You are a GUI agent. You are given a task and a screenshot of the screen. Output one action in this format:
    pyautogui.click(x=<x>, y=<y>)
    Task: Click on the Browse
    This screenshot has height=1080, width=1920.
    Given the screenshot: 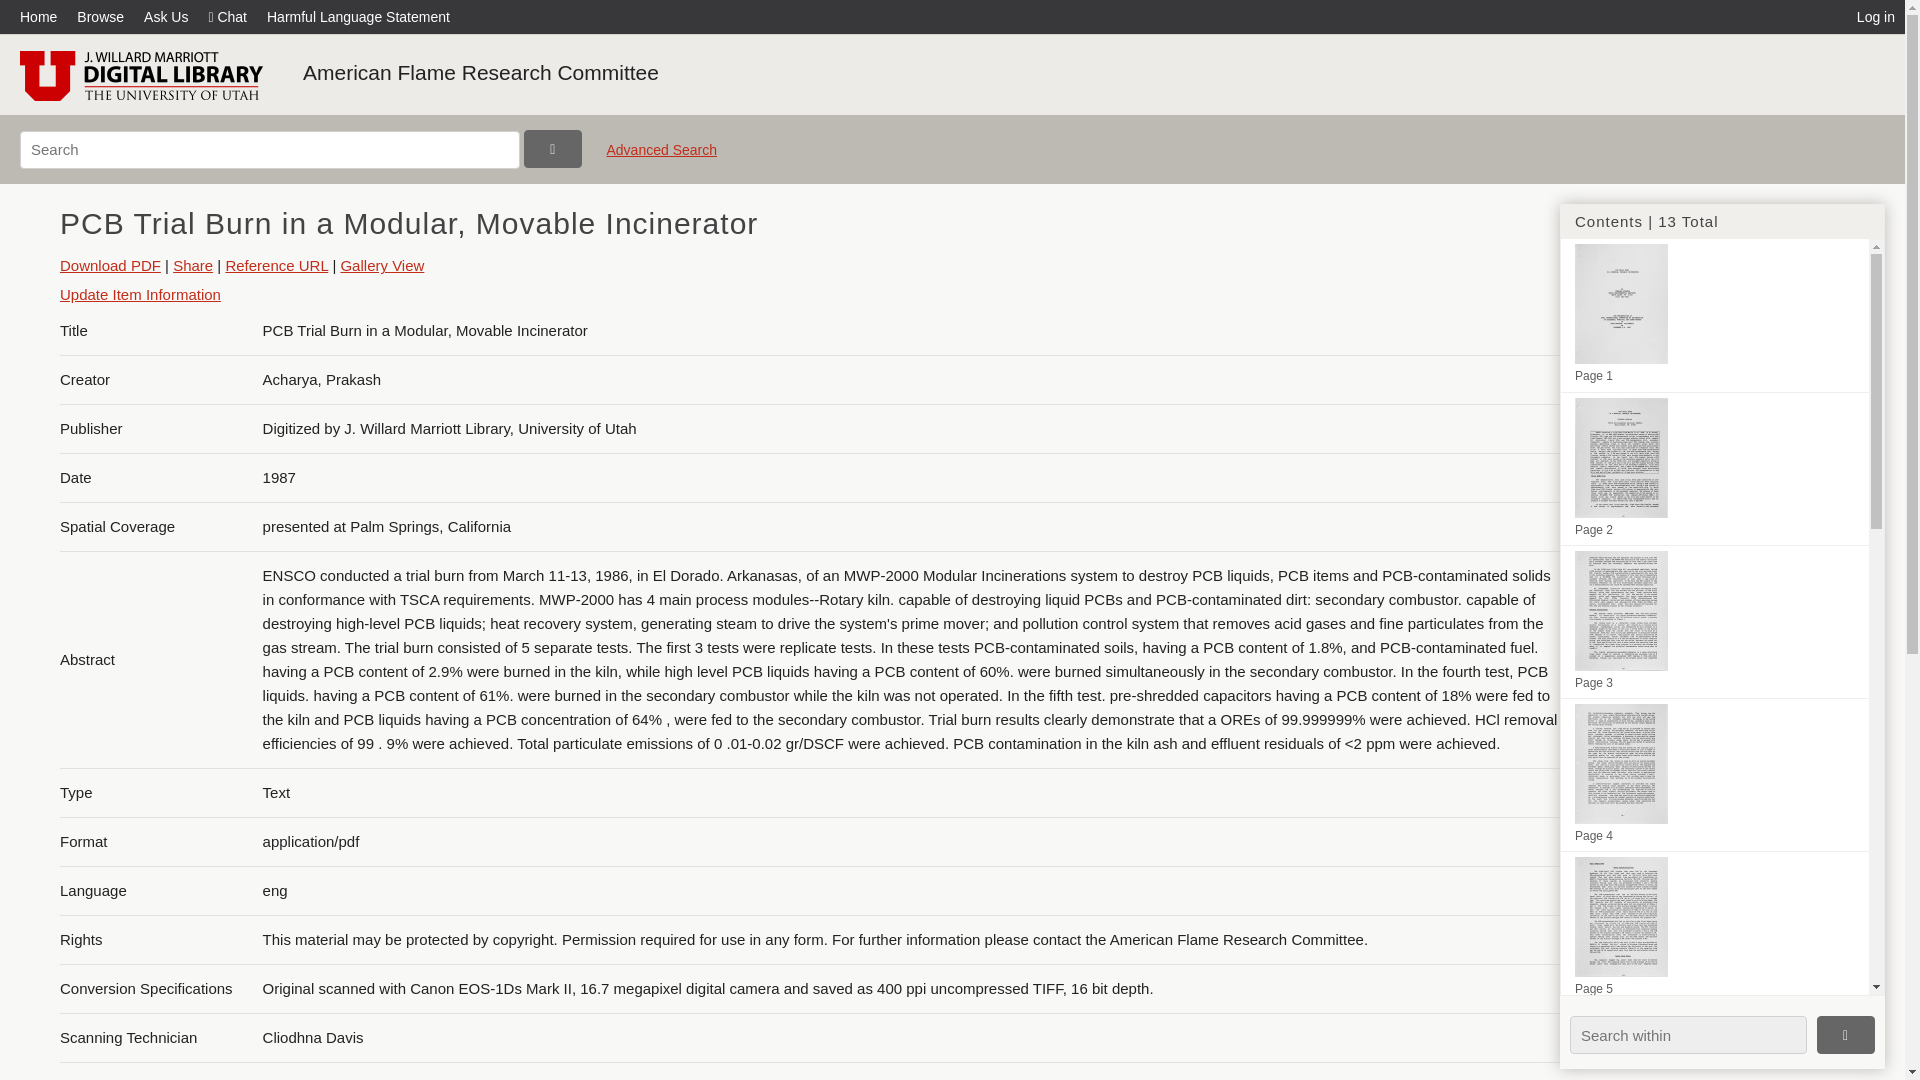 What is the action you would take?
    pyautogui.click(x=100, y=16)
    